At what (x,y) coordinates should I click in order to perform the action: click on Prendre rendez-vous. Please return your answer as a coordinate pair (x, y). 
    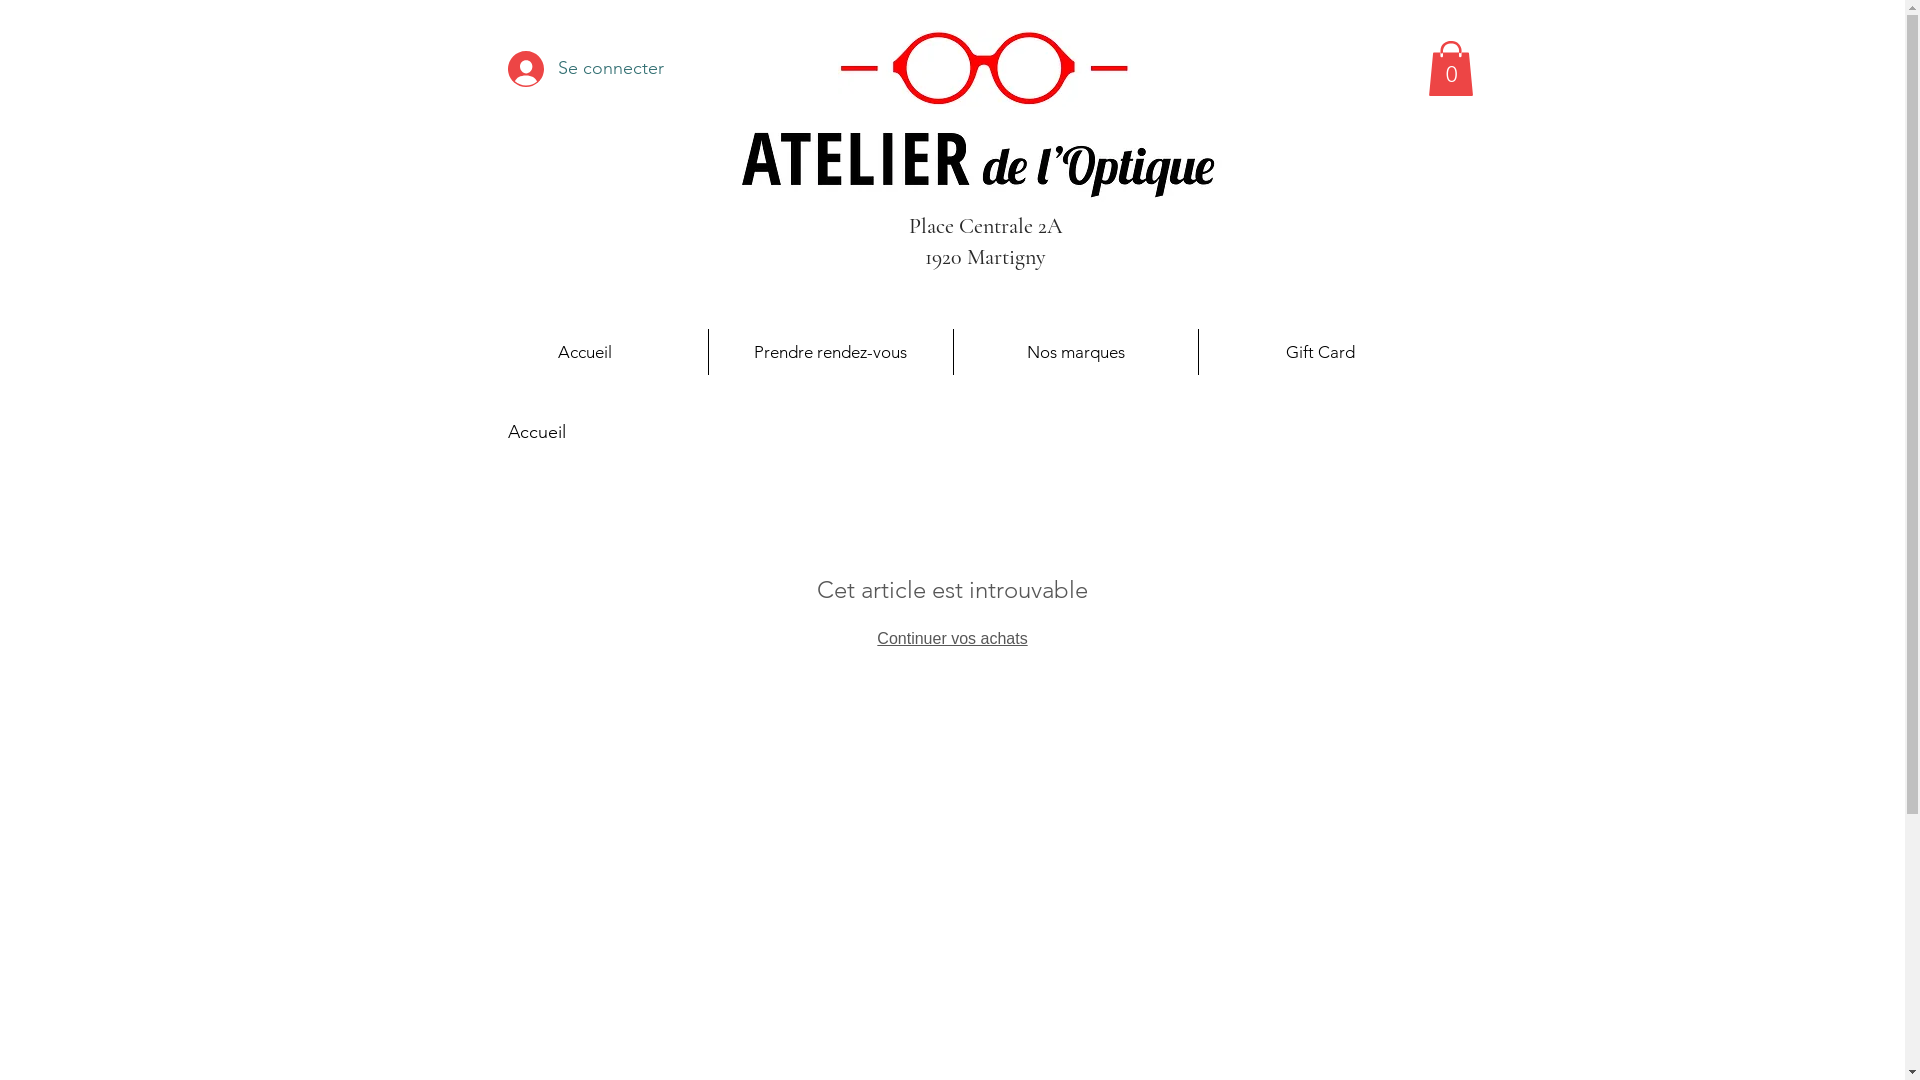
    Looking at the image, I should click on (830, 352).